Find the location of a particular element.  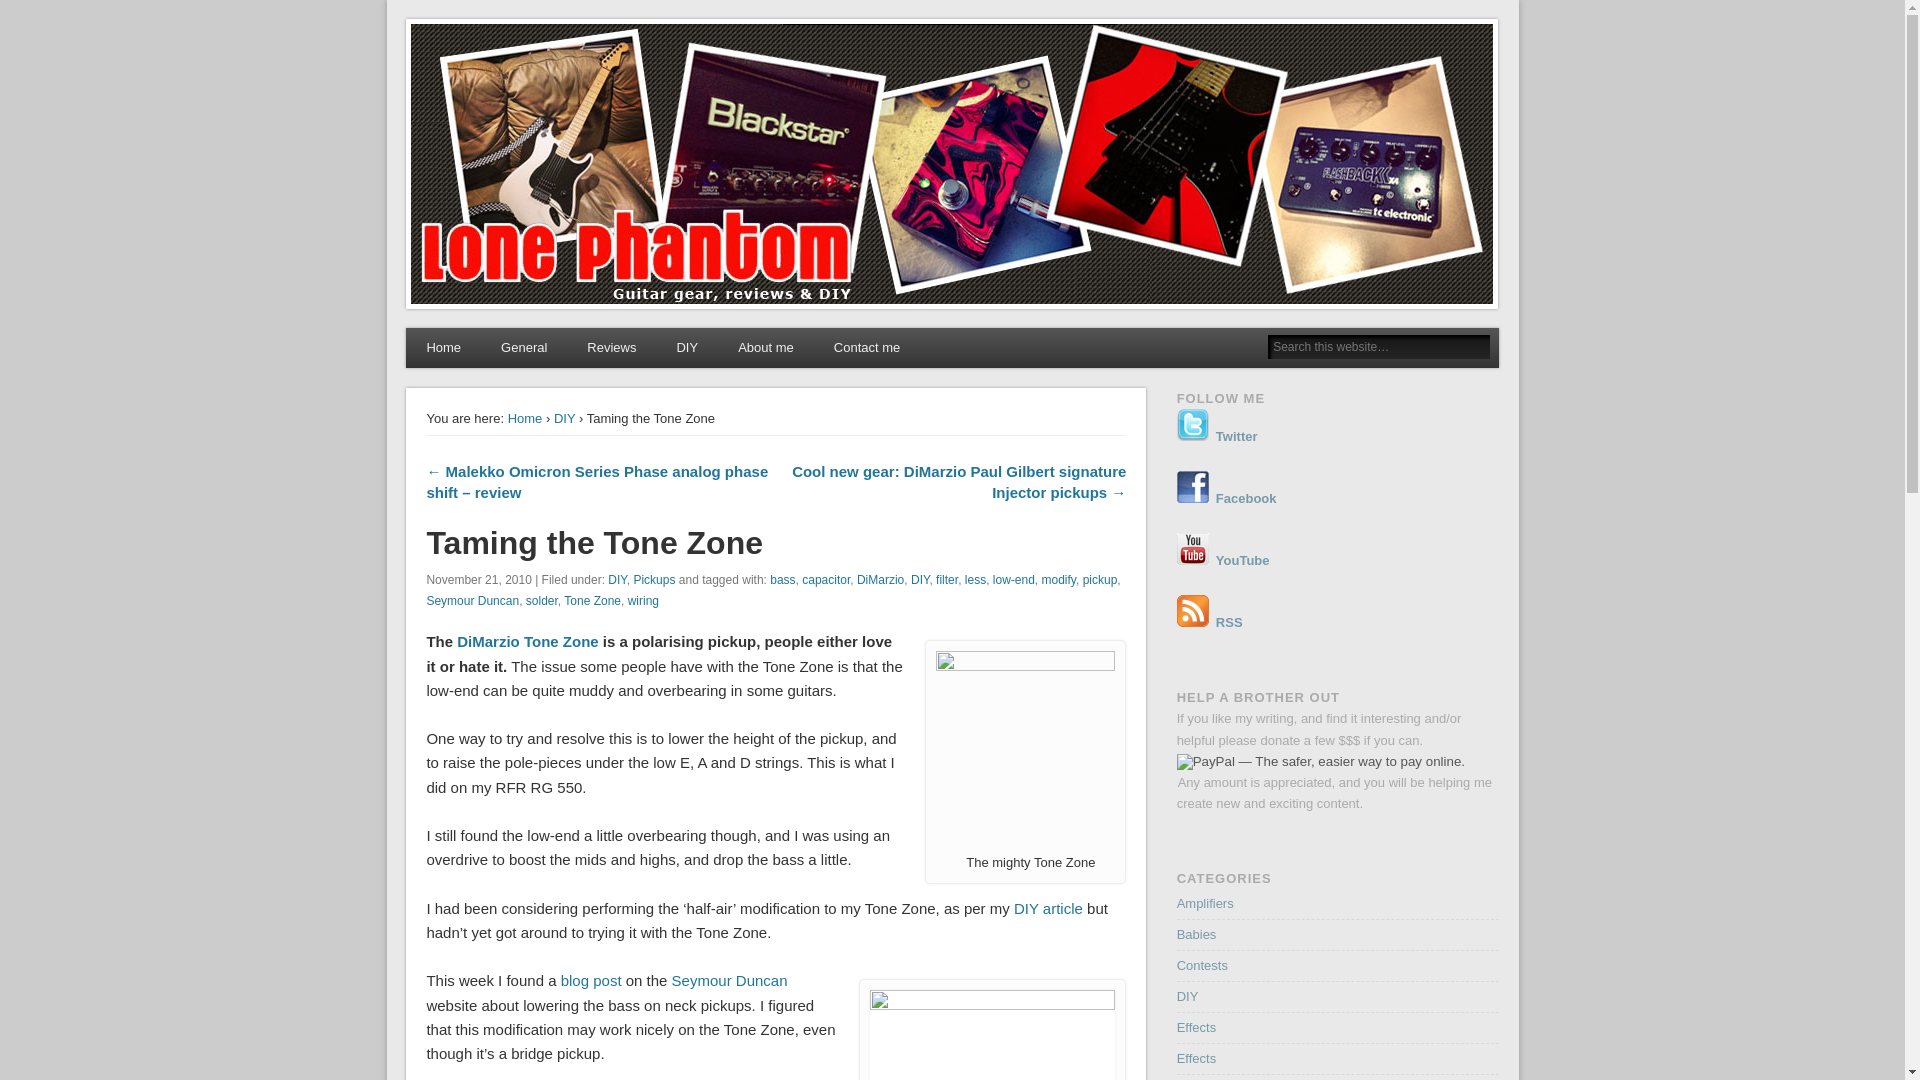

DIY is located at coordinates (920, 580).